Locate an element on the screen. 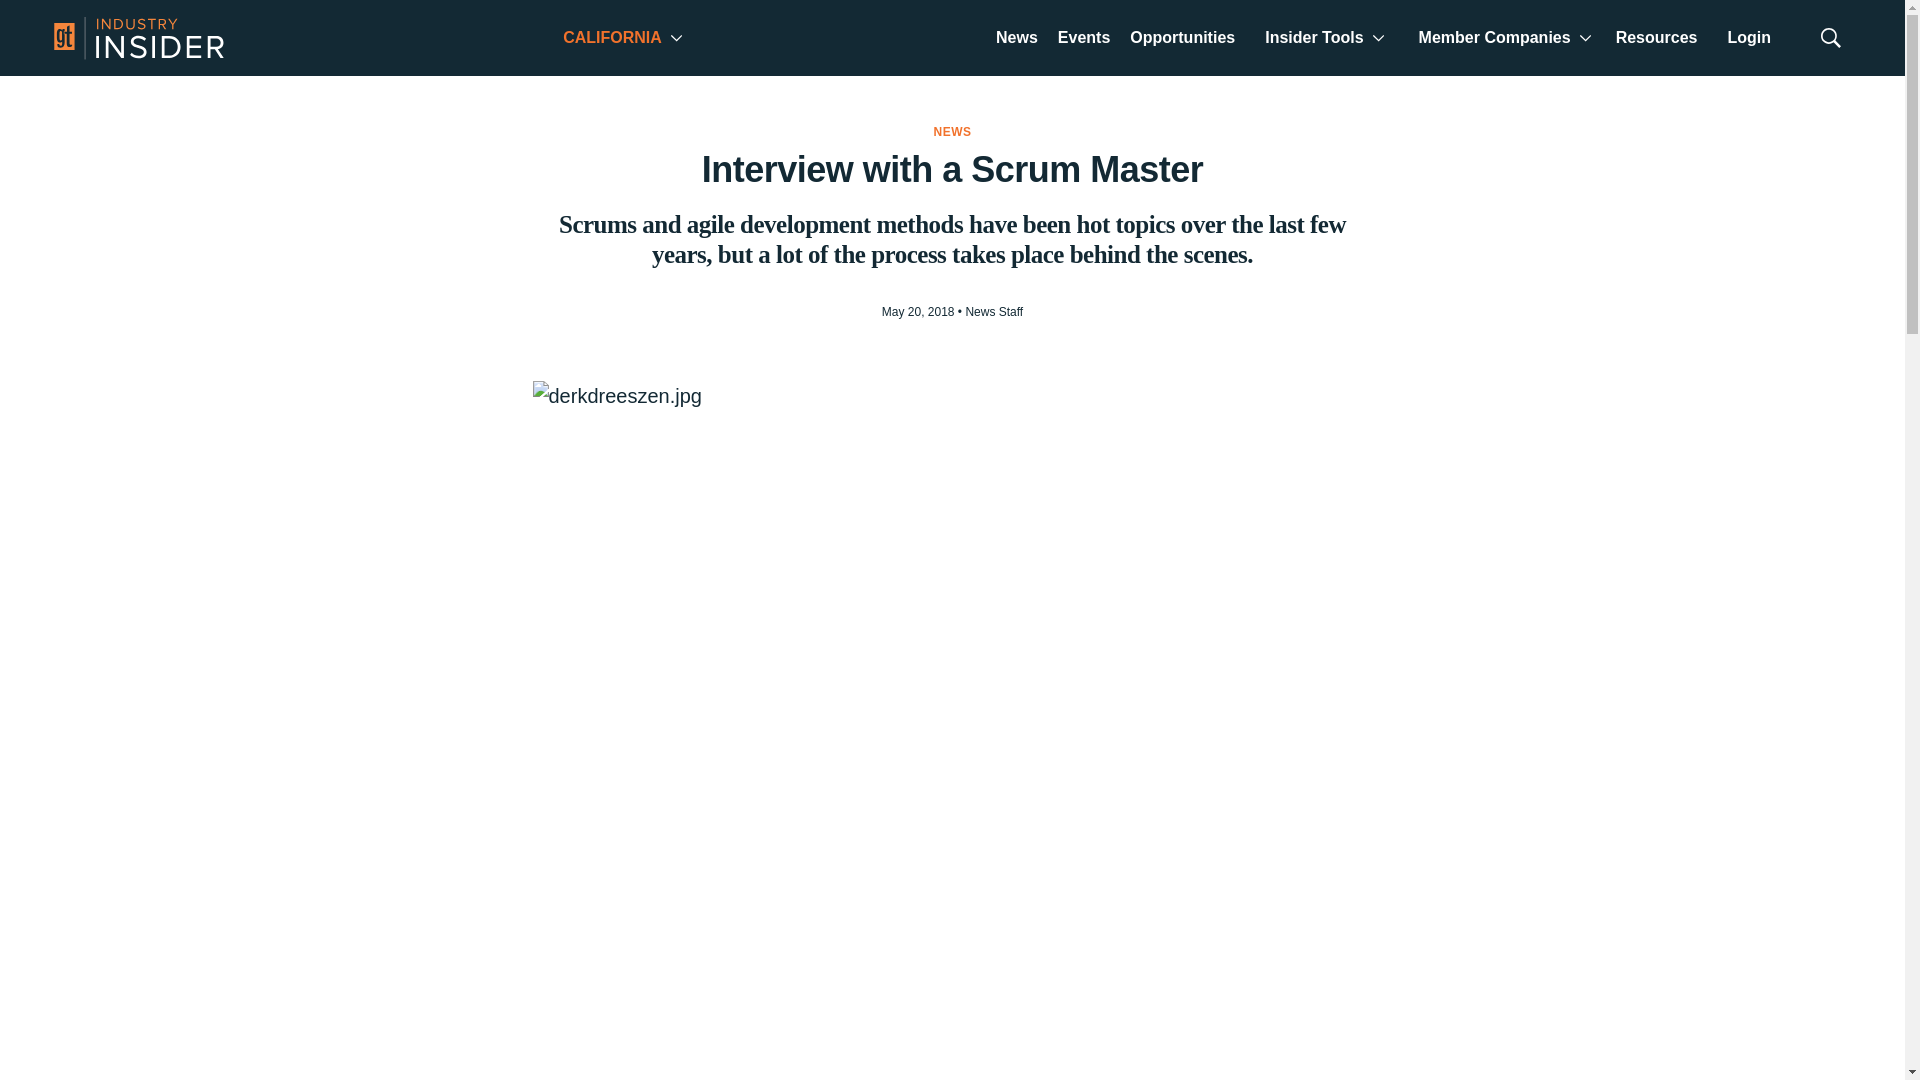 This screenshot has width=1920, height=1080. Opportunities is located at coordinates (1182, 40).